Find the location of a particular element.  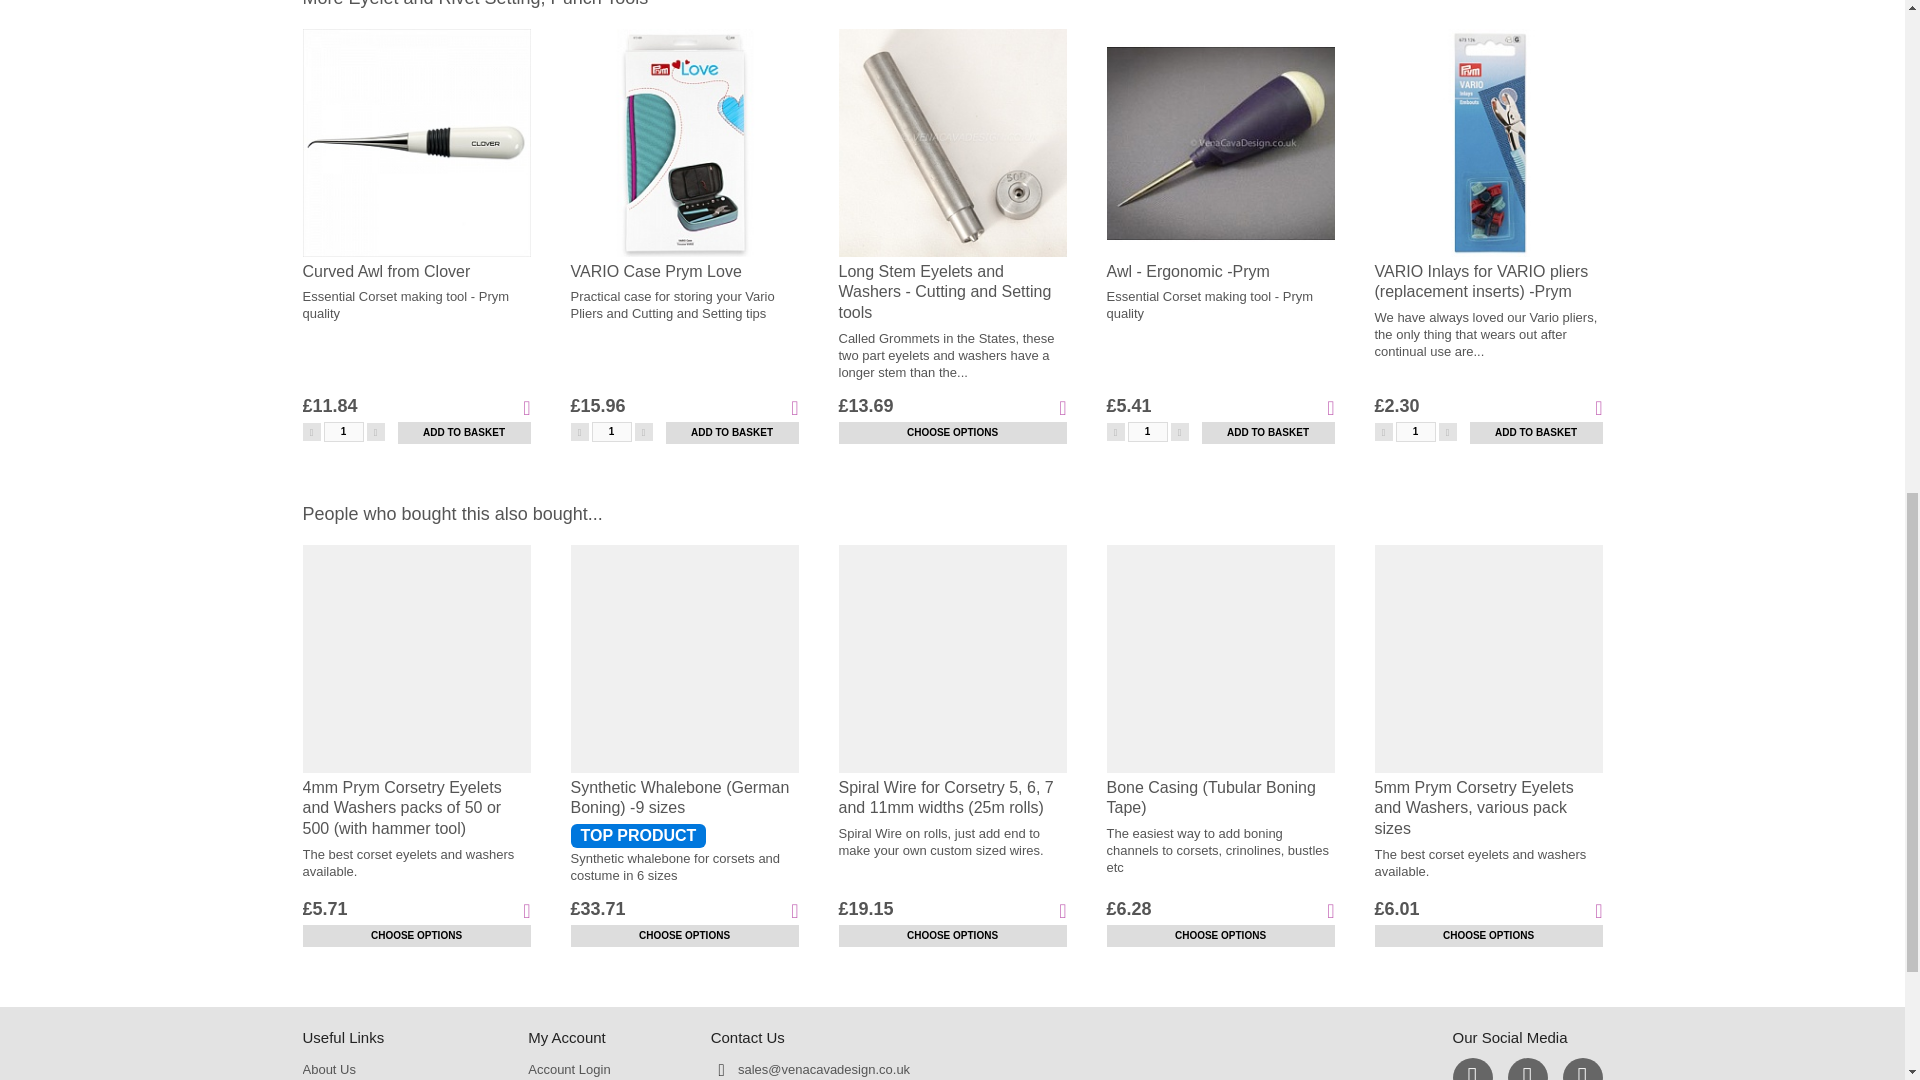

Choose Options is located at coordinates (1488, 936).